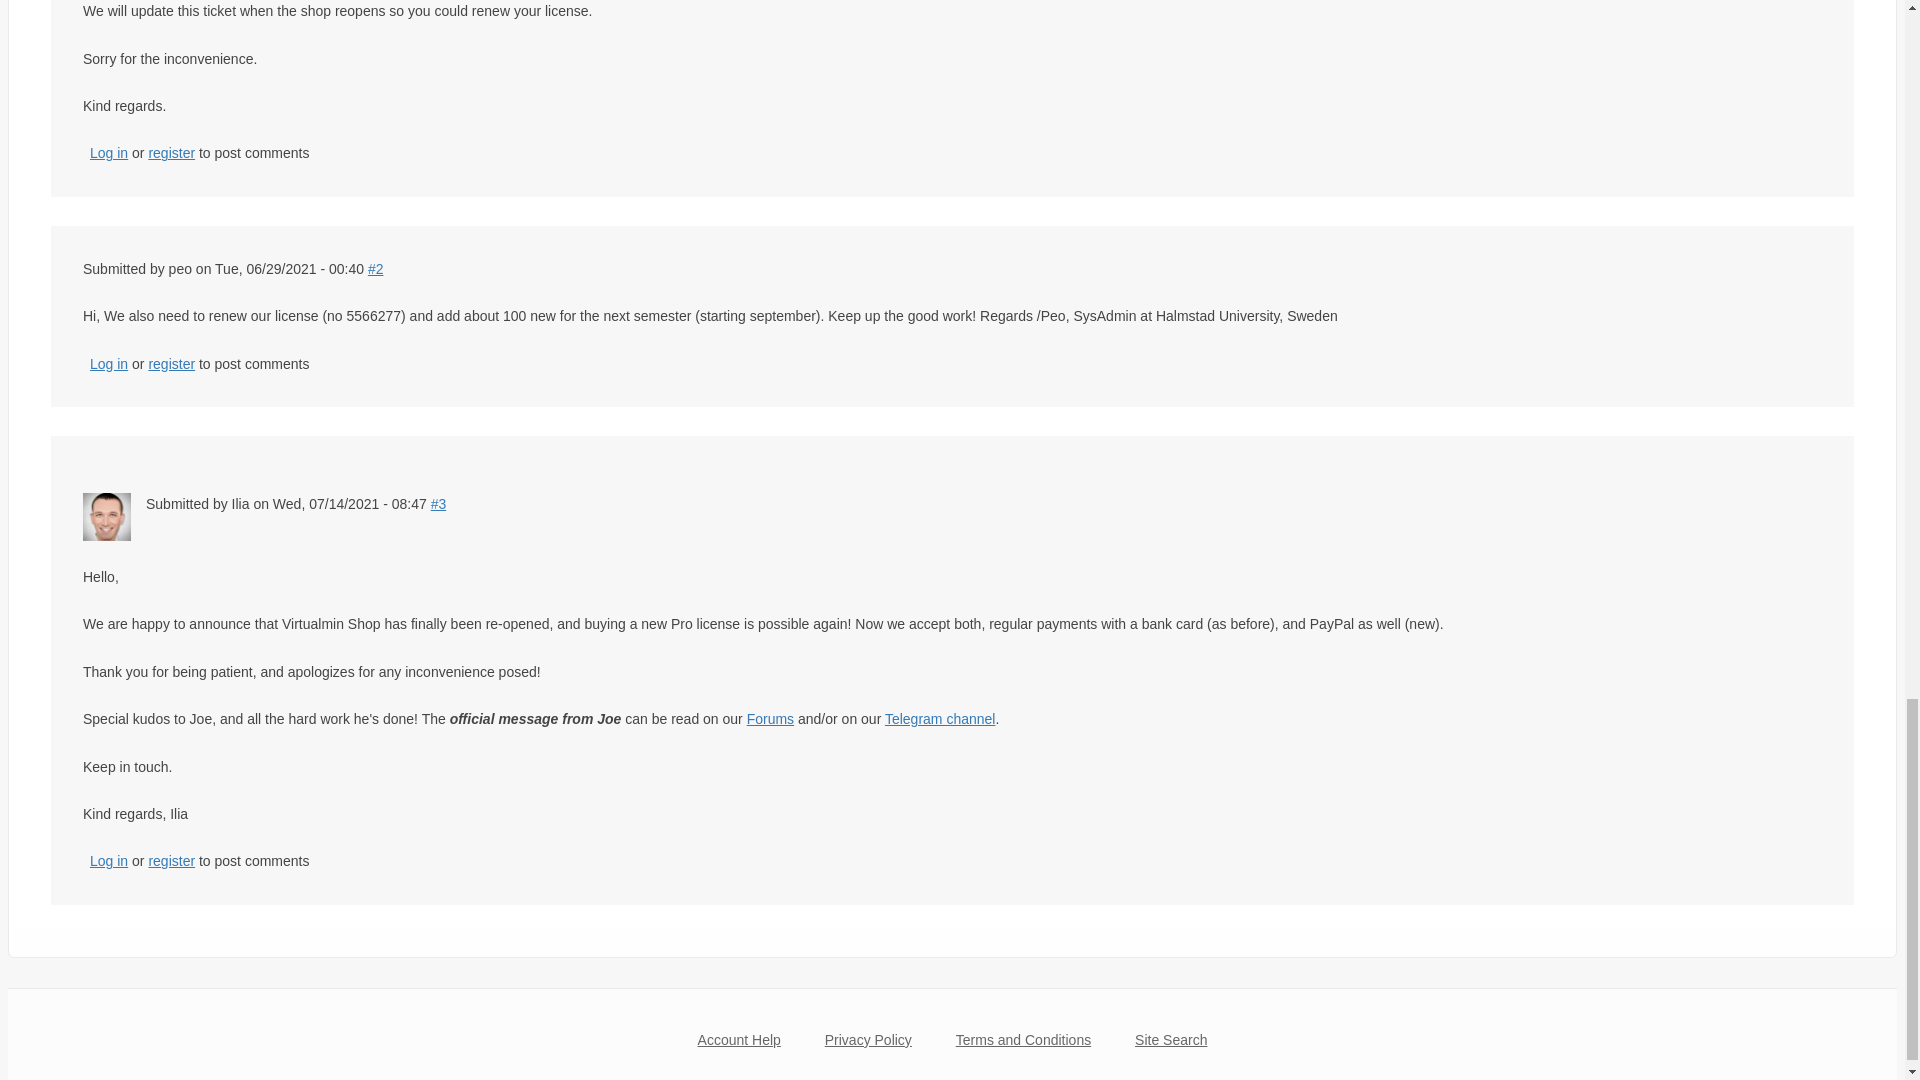  Describe the element at coordinates (1170, 1048) in the screenshot. I see `Search this site` at that location.